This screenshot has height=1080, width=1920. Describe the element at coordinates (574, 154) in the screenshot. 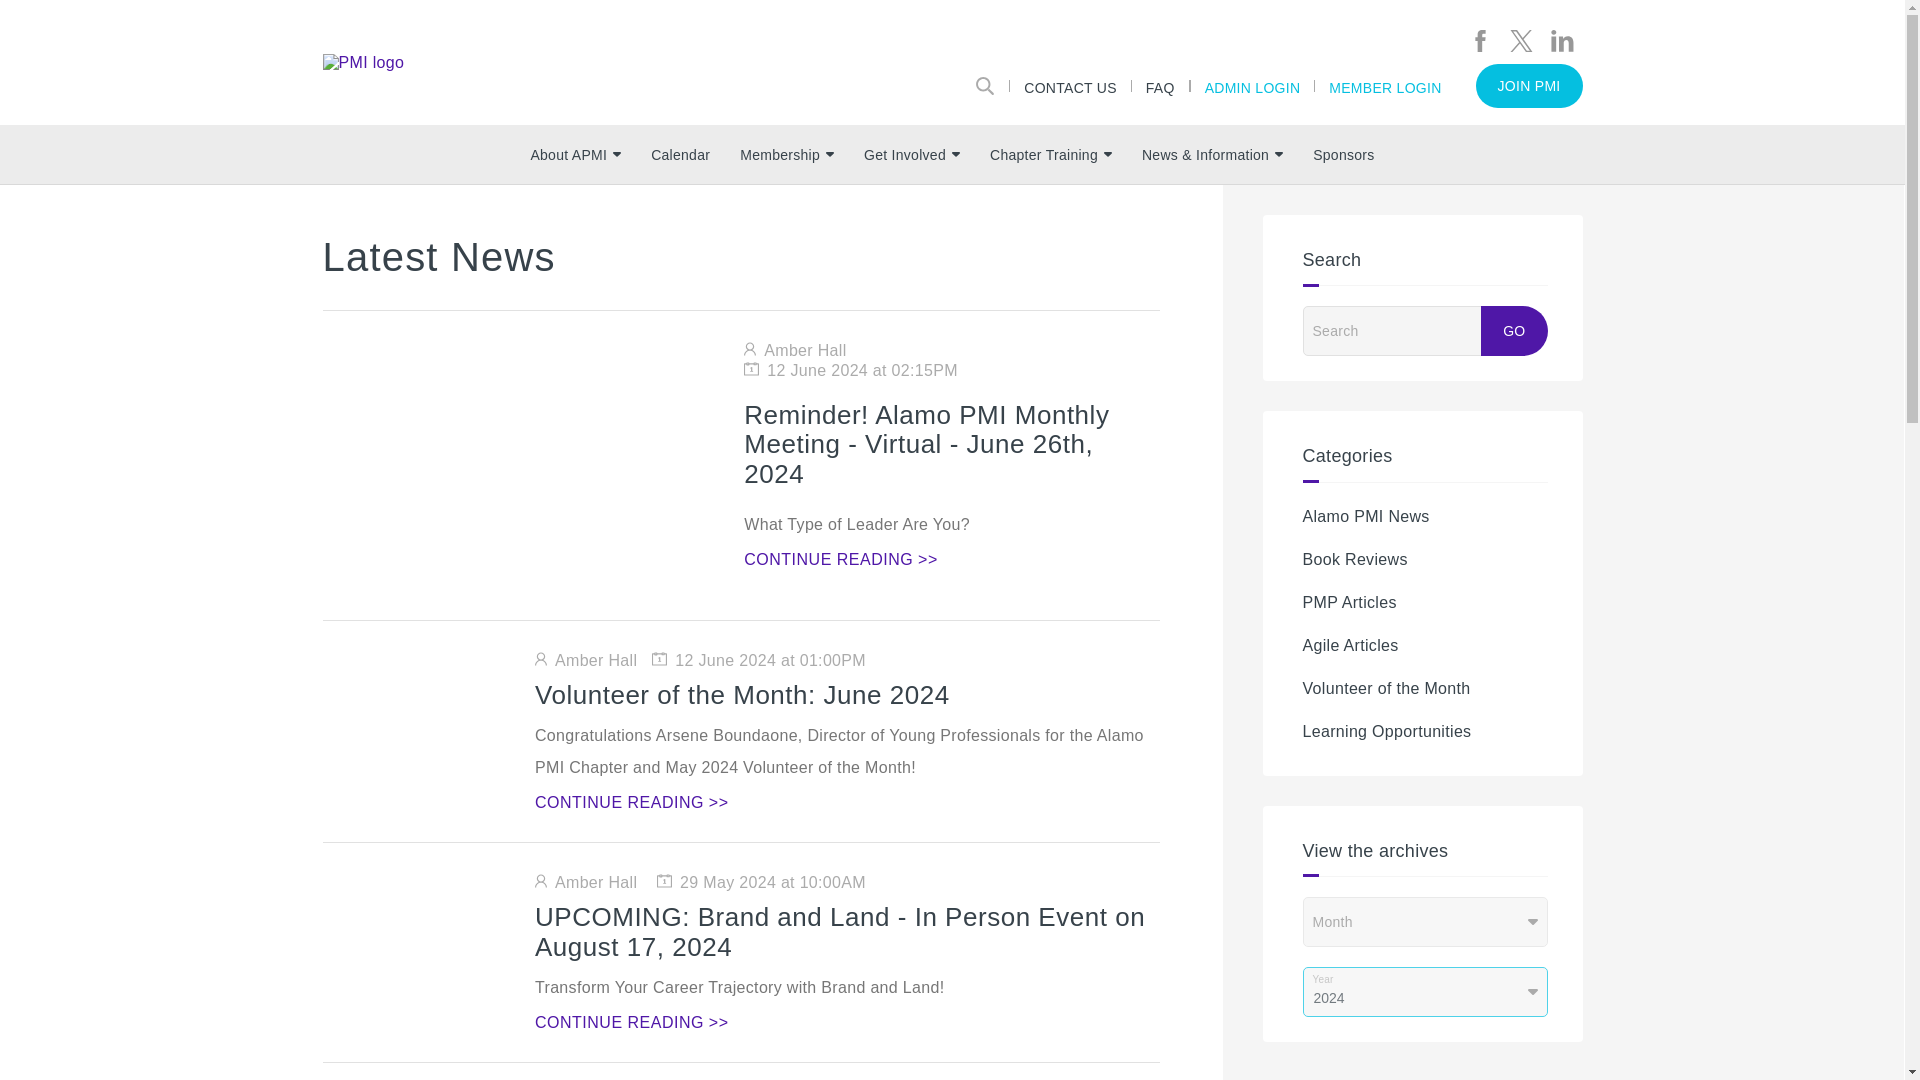

I see `About APMI` at that location.